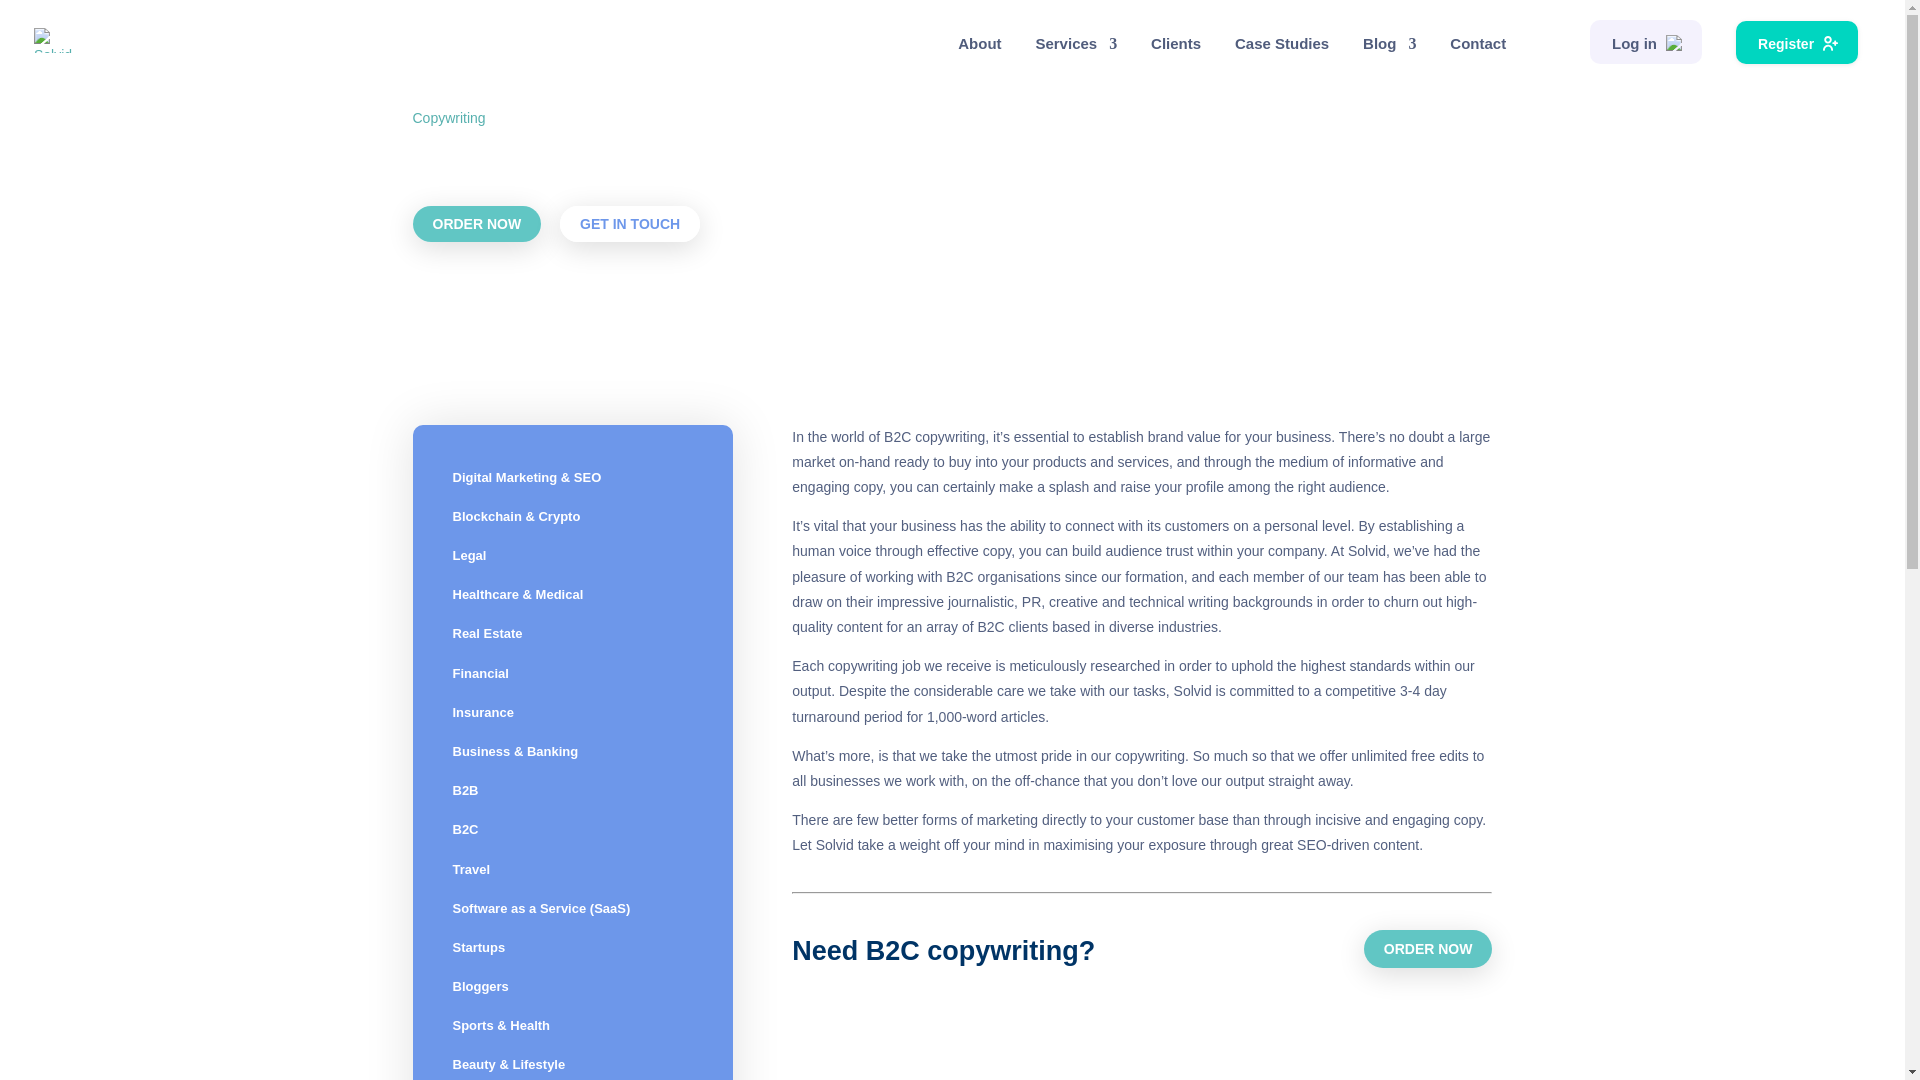  Describe the element at coordinates (1176, 50) in the screenshot. I see `Clients` at that location.